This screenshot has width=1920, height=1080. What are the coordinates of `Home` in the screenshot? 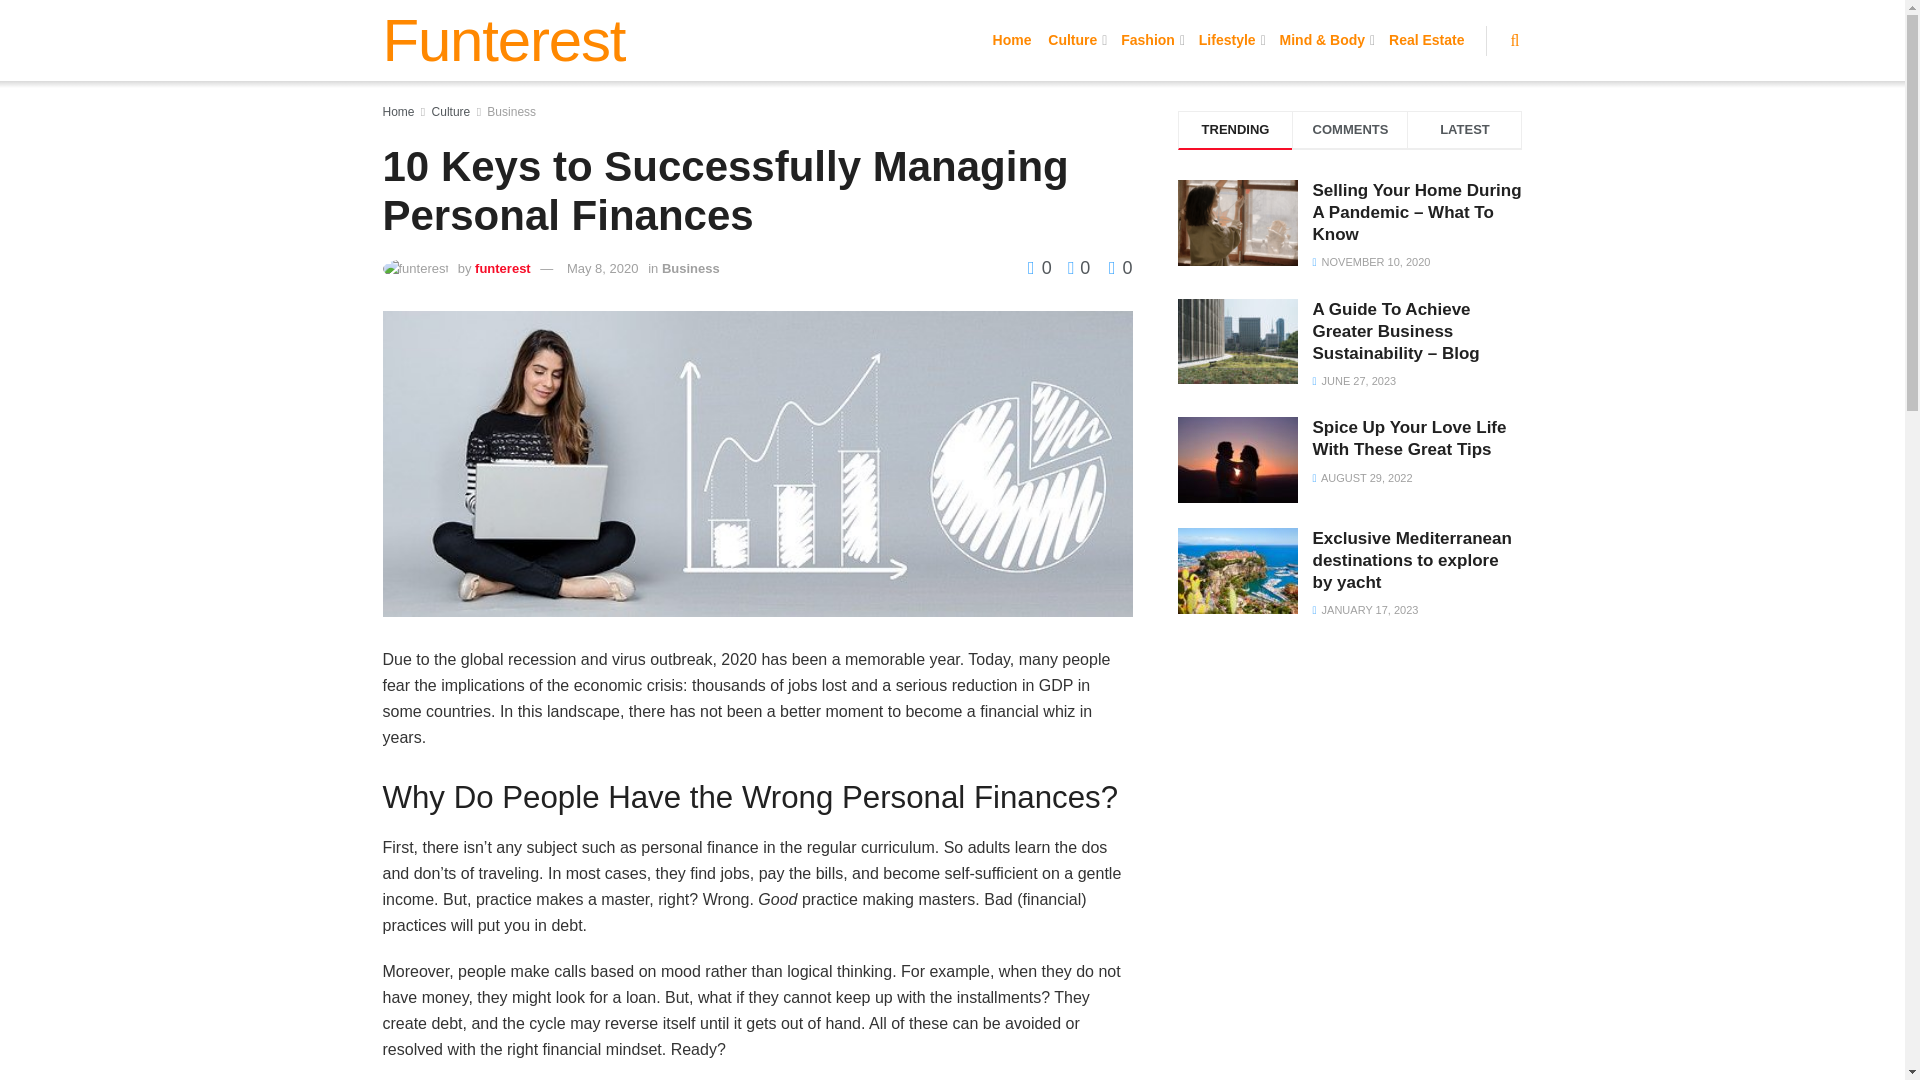 It's located at (1012, 40).